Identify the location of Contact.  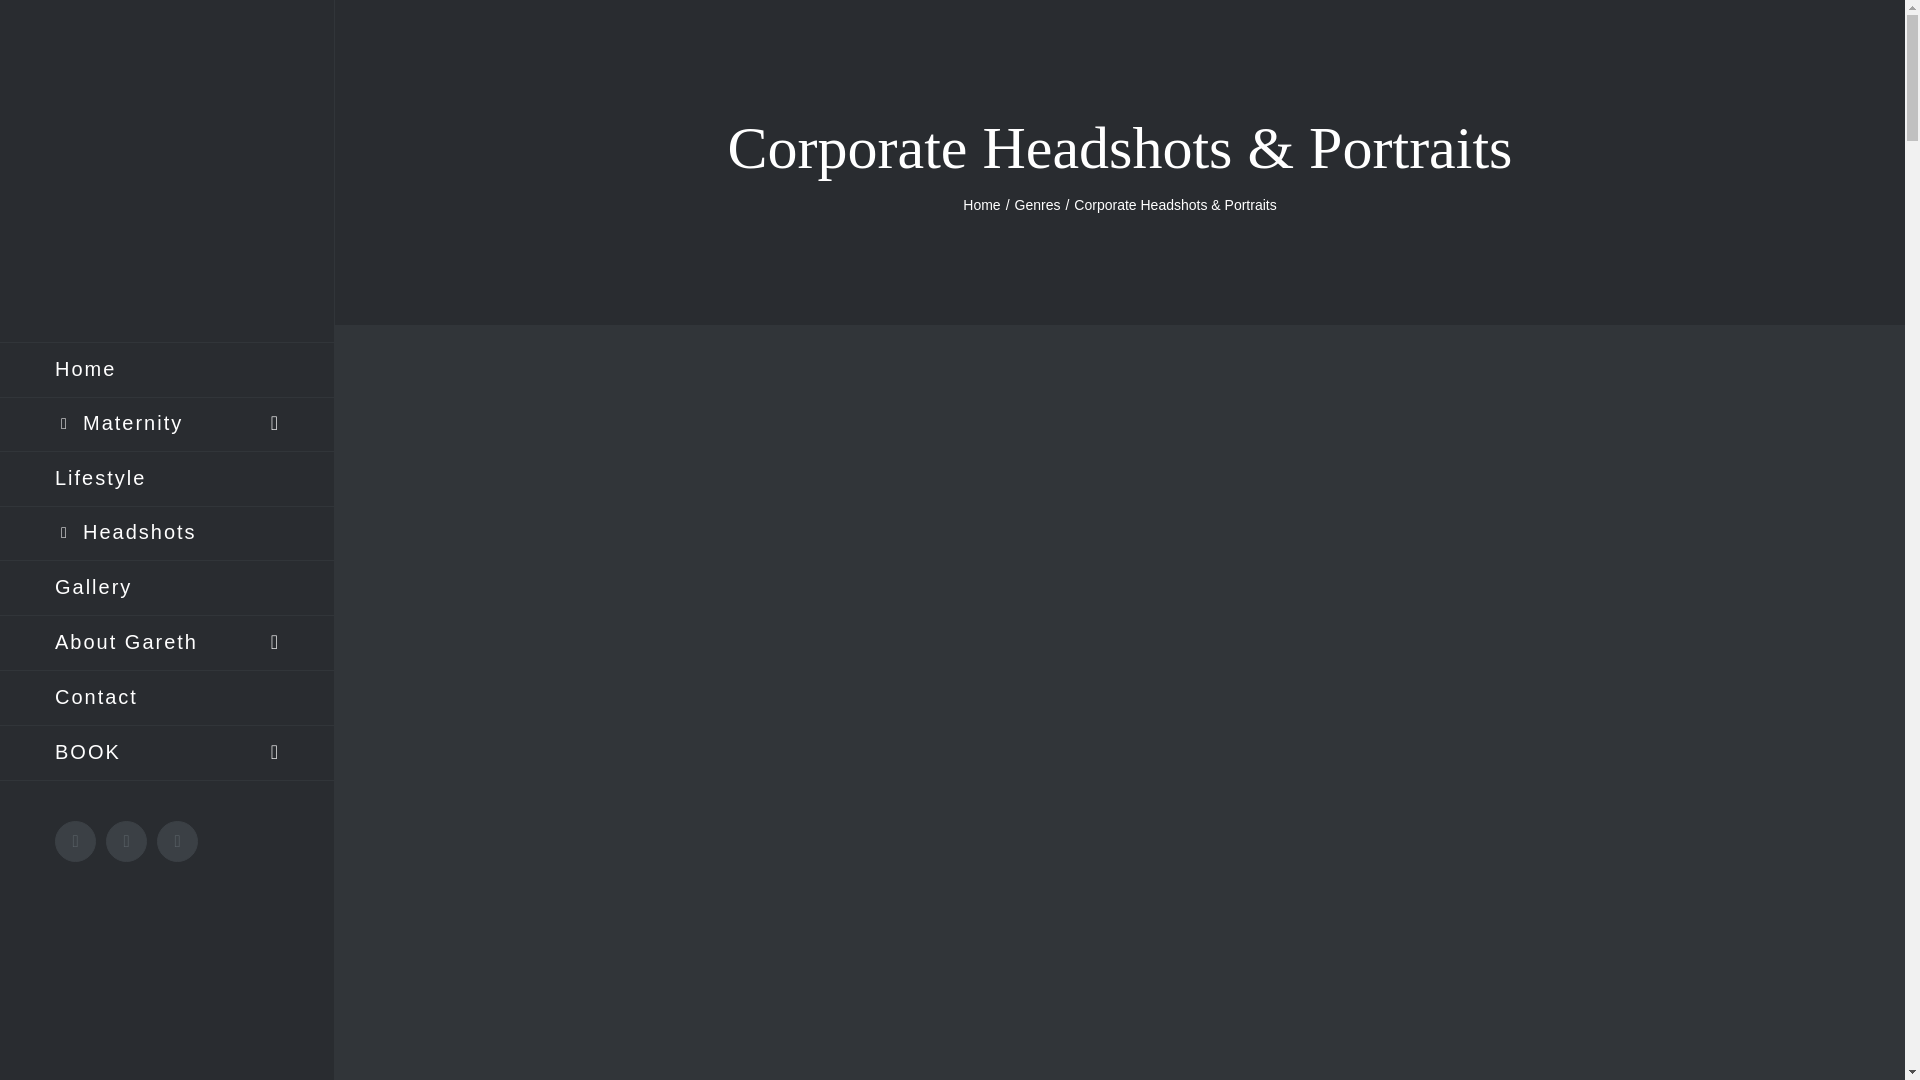
(167, 698).